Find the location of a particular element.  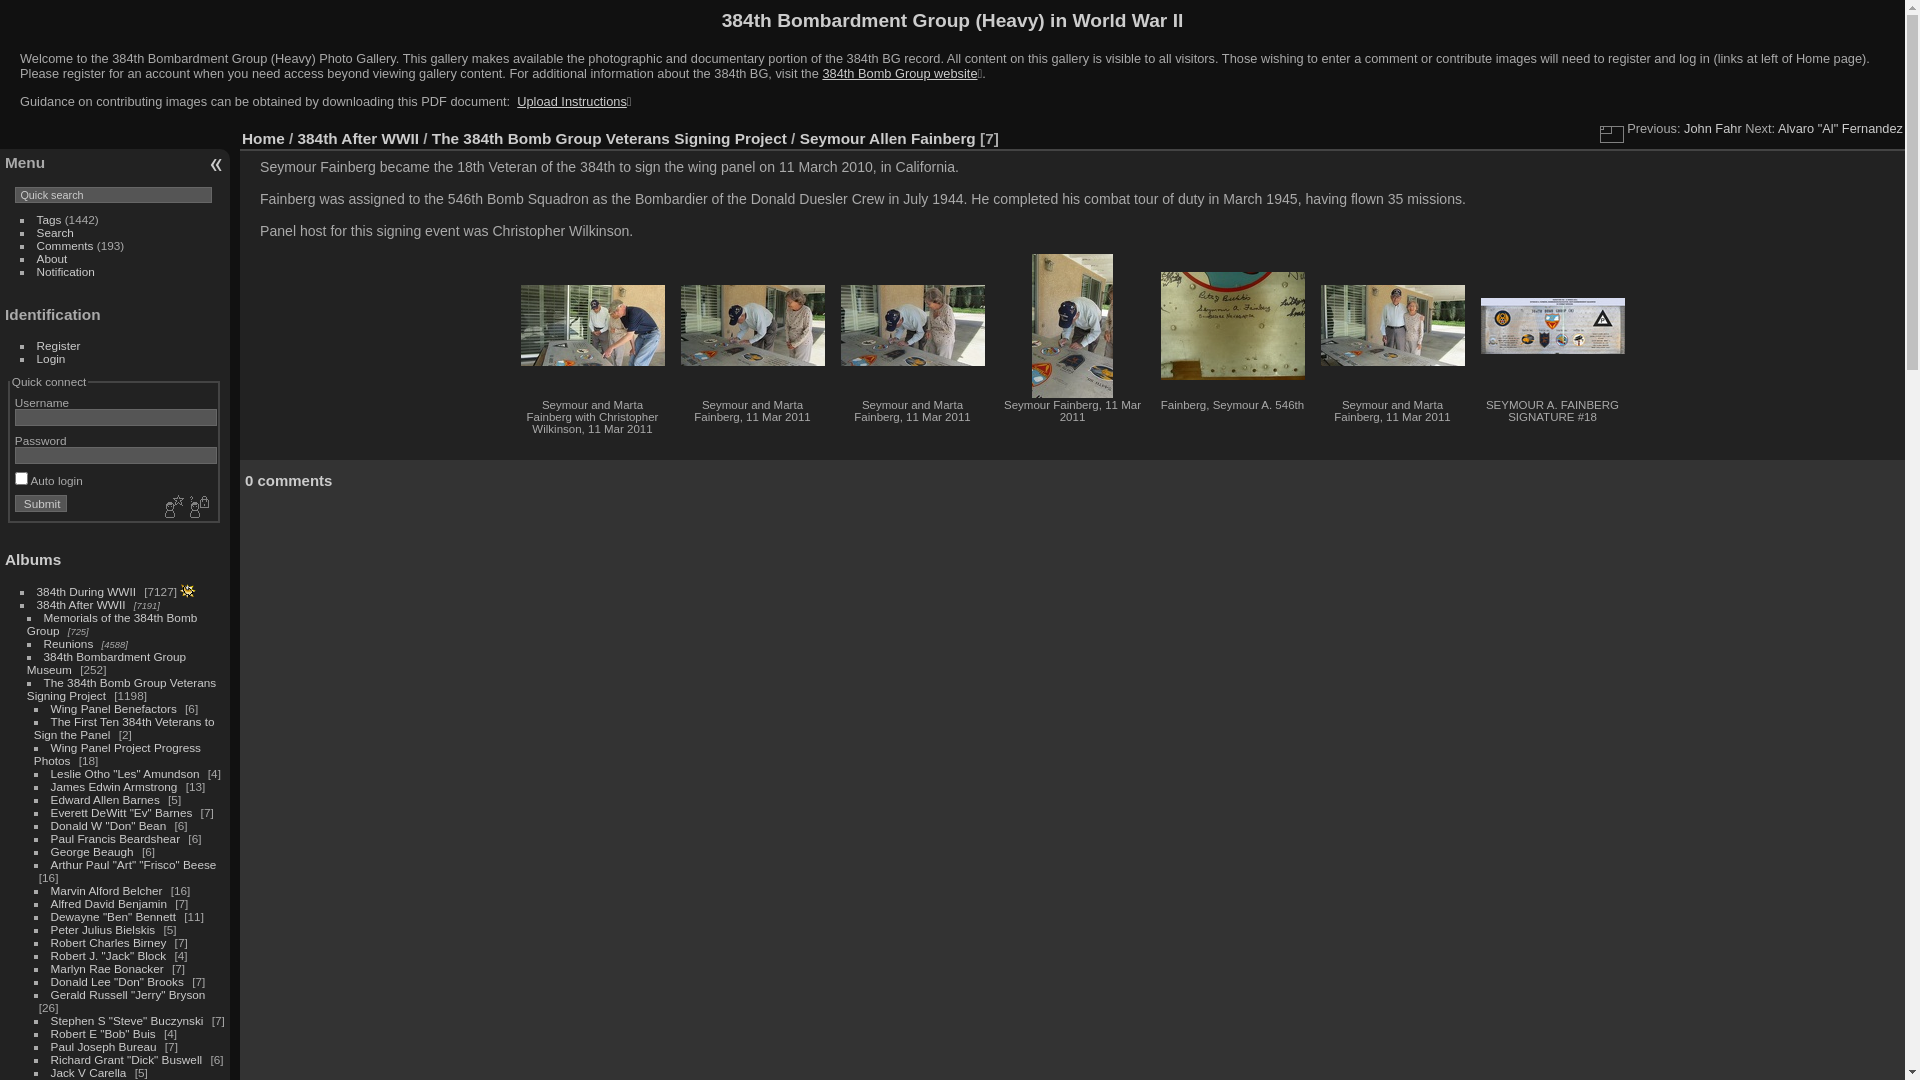

Marlyn Rae Bonacker is located at coordinates (108, 968).